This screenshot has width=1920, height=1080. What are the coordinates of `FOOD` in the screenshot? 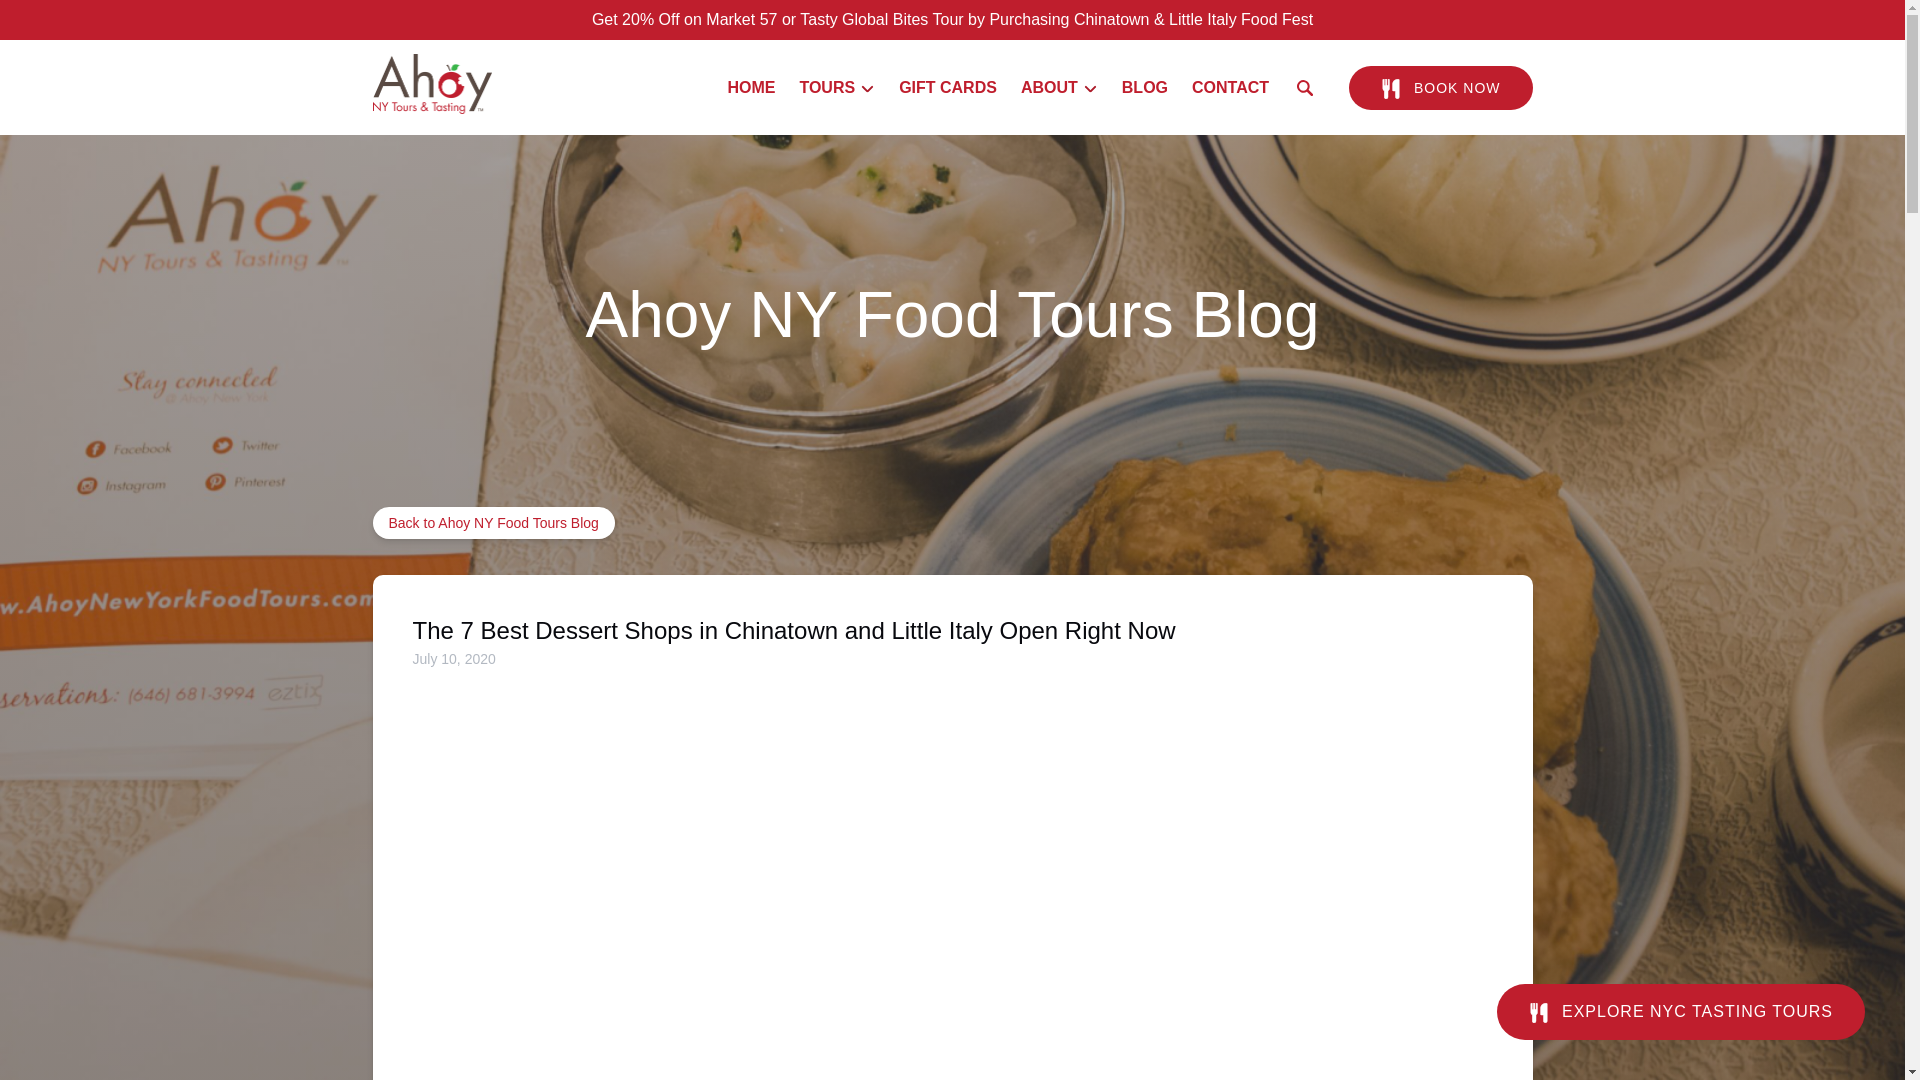 It's located at (1390, 88).